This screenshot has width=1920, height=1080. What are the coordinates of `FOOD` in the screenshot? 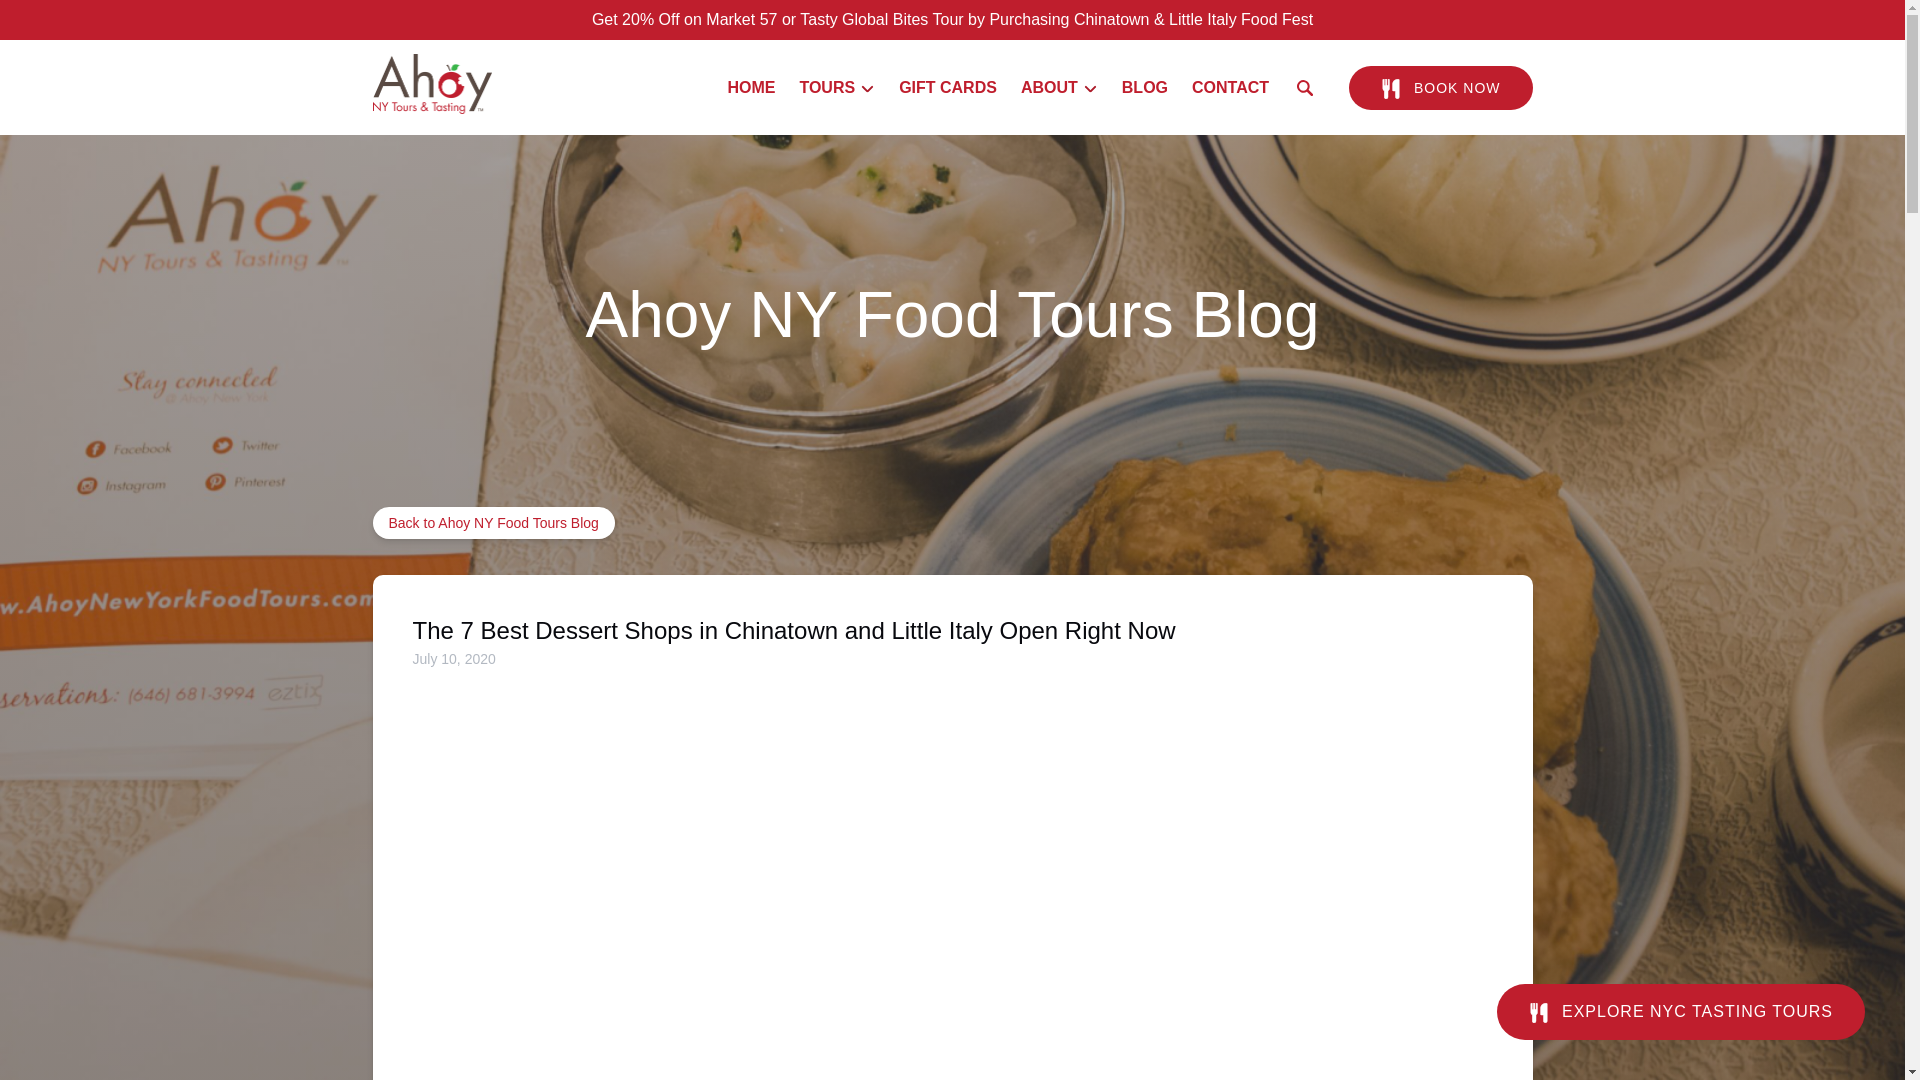 It's located at (1390, 88).